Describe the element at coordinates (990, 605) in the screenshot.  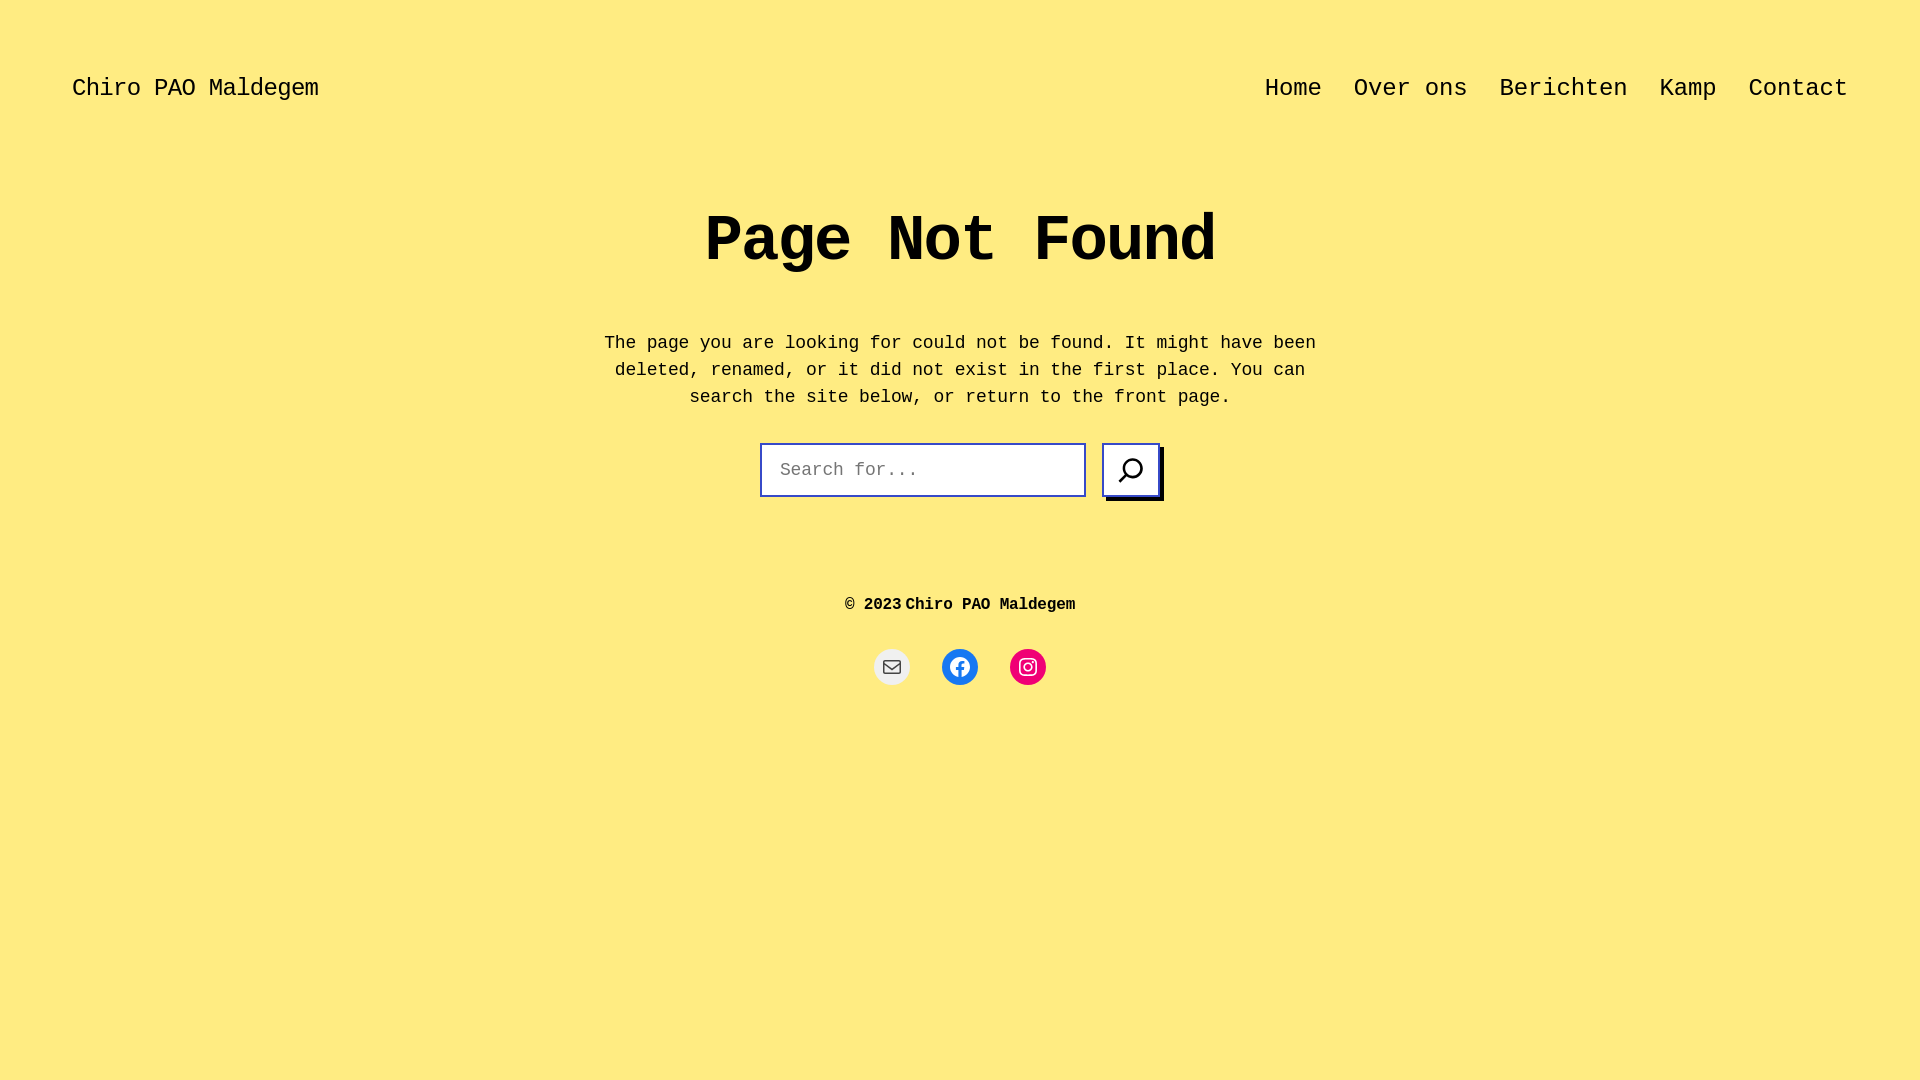
I see `Chiro PAO Maldegem` at that location.